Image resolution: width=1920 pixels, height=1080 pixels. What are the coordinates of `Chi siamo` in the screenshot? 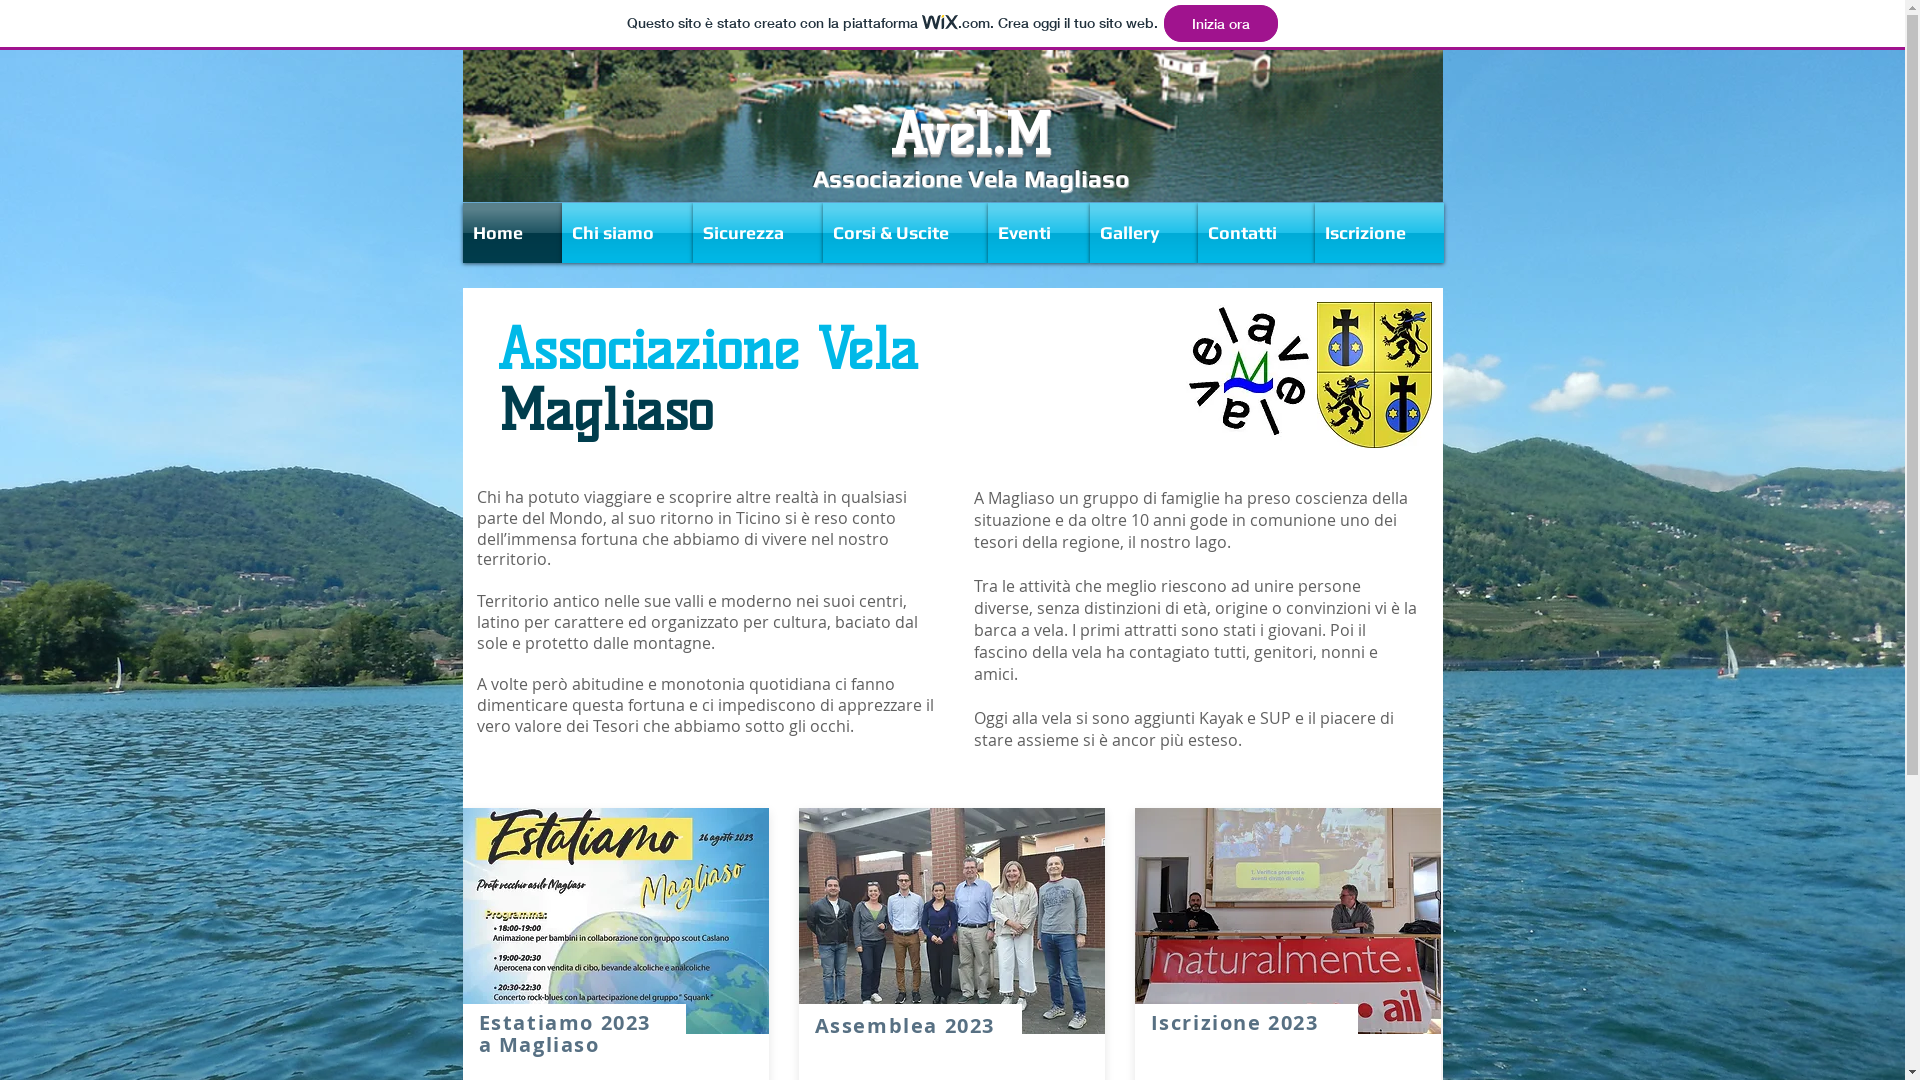 It's located at (628, 233).